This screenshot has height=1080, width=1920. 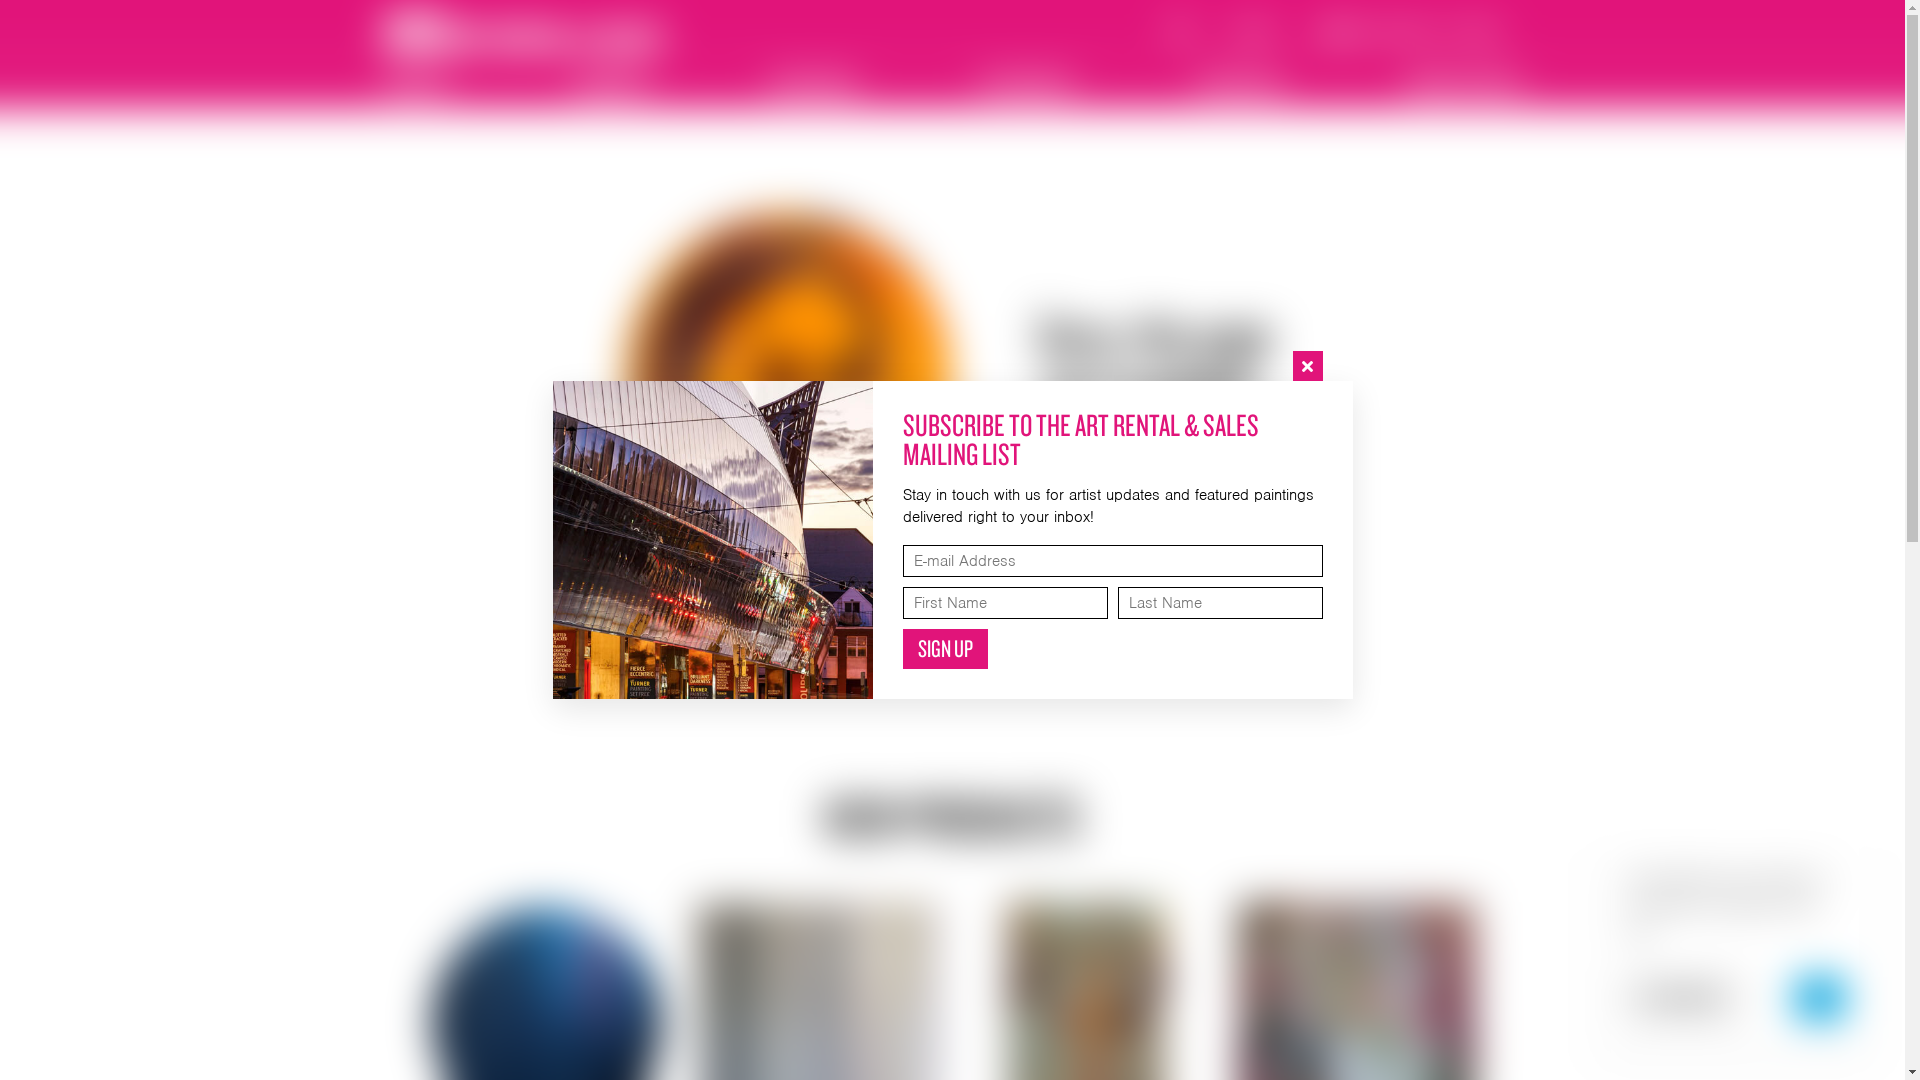 I want to click on ABSTRACT, so click(x=416, y=85).